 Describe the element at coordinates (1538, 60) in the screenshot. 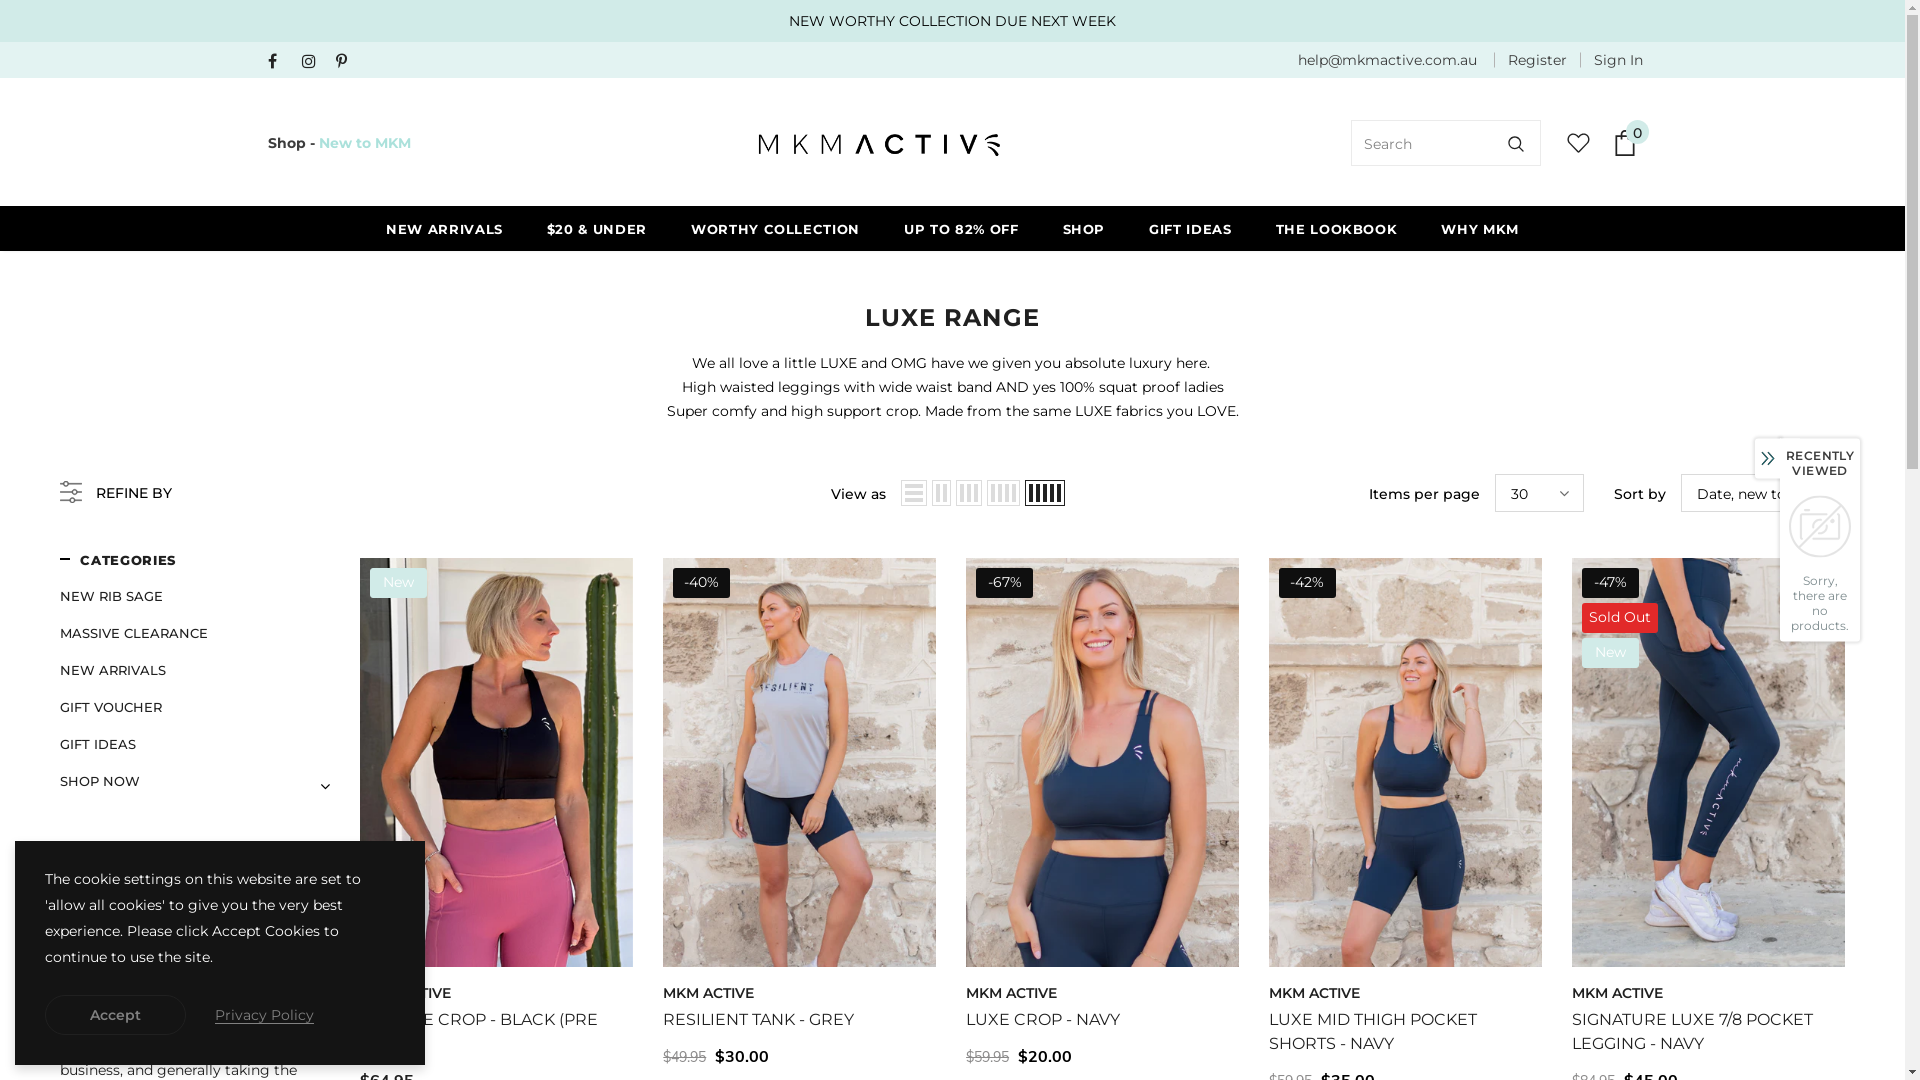

I see `Register` at that location.